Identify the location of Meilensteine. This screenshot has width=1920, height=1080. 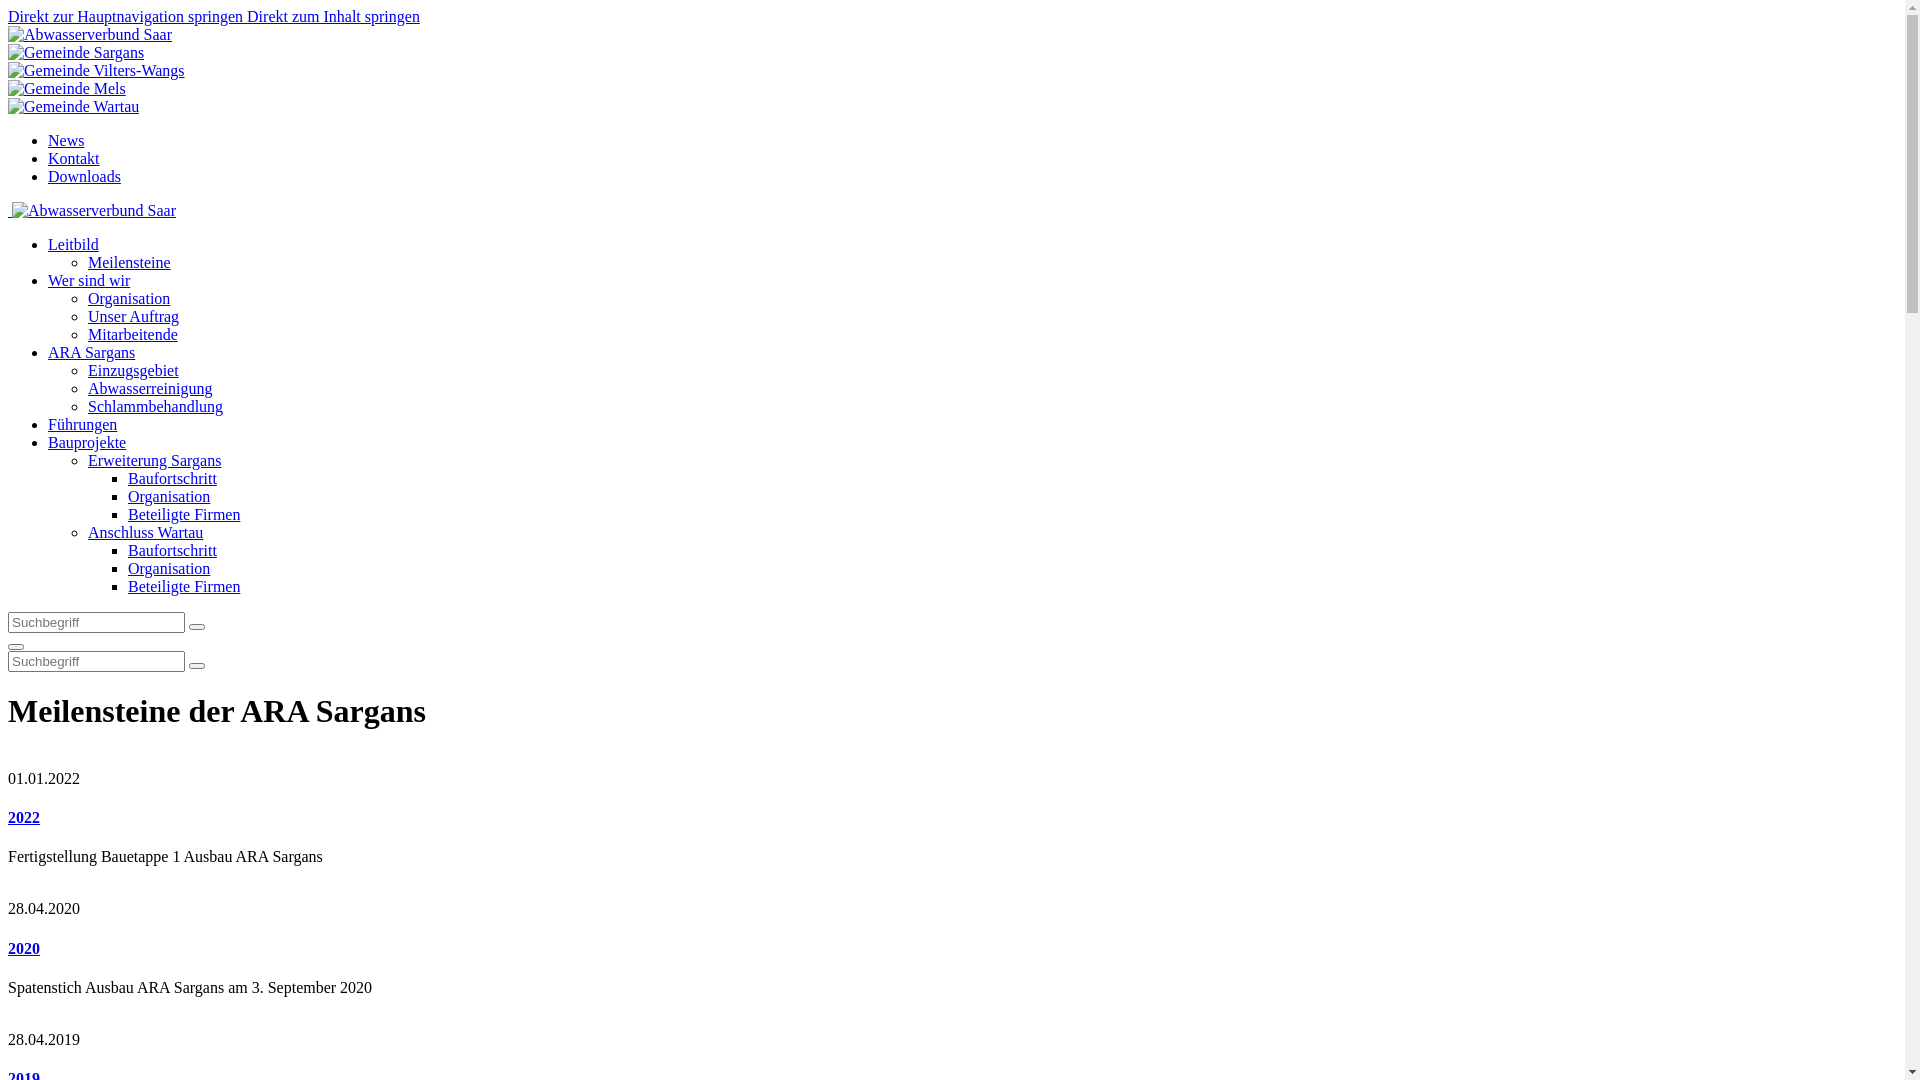
(130, 262).